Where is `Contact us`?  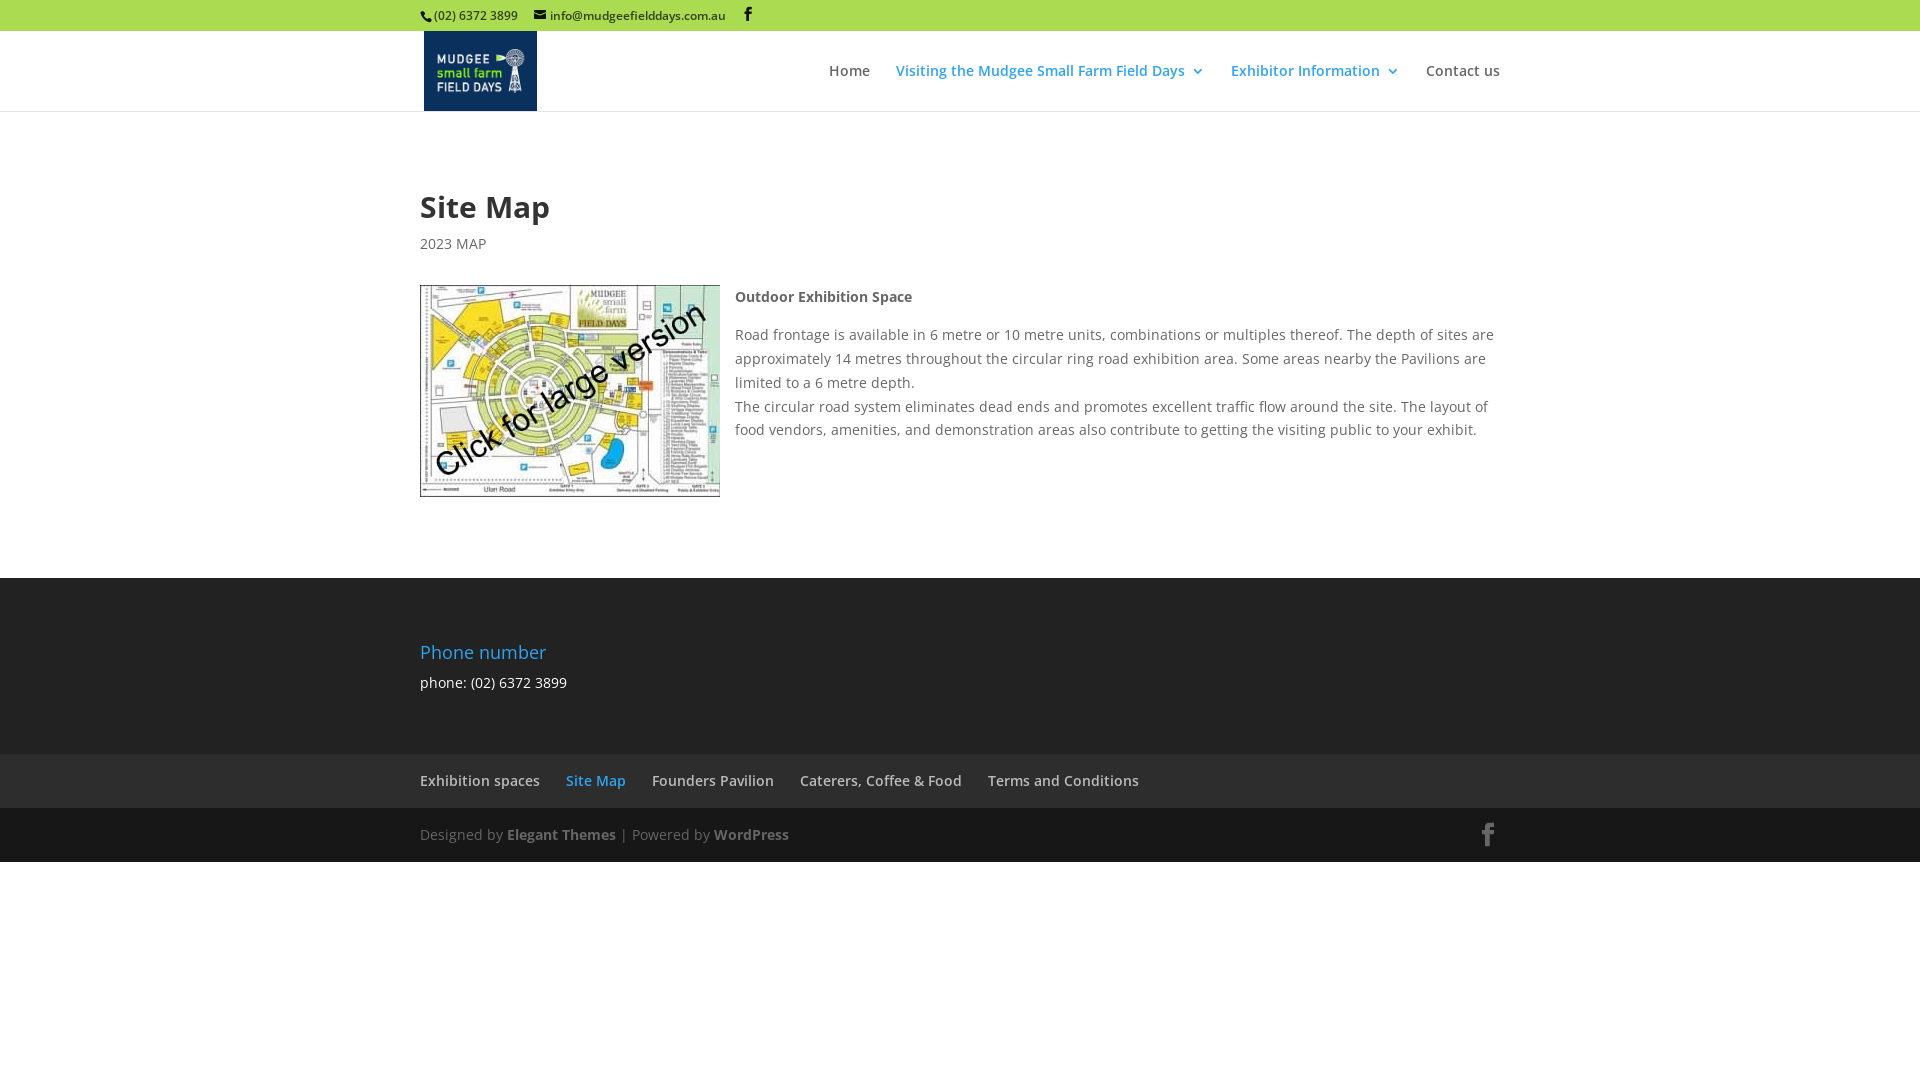
Contact us is located at coordinates (1463, 88).